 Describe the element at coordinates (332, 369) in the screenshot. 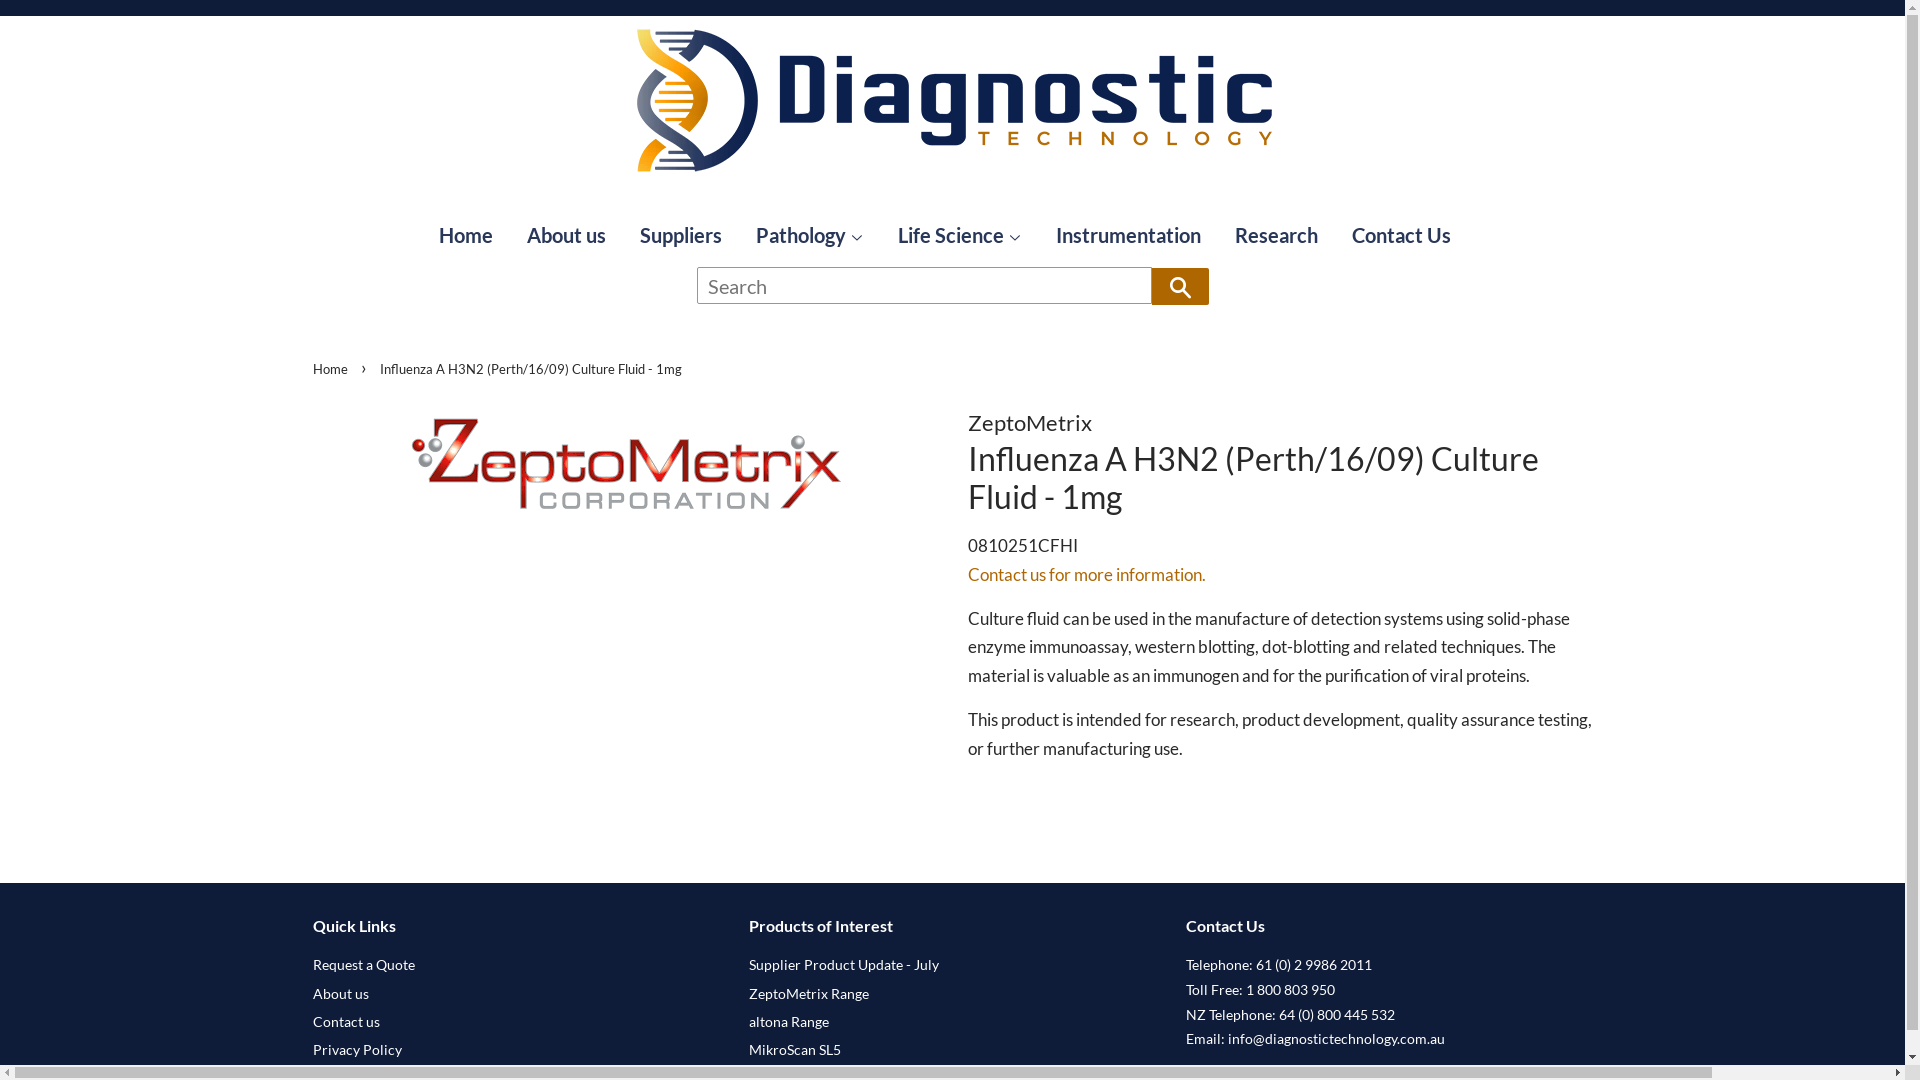

I see `Home` at that location.